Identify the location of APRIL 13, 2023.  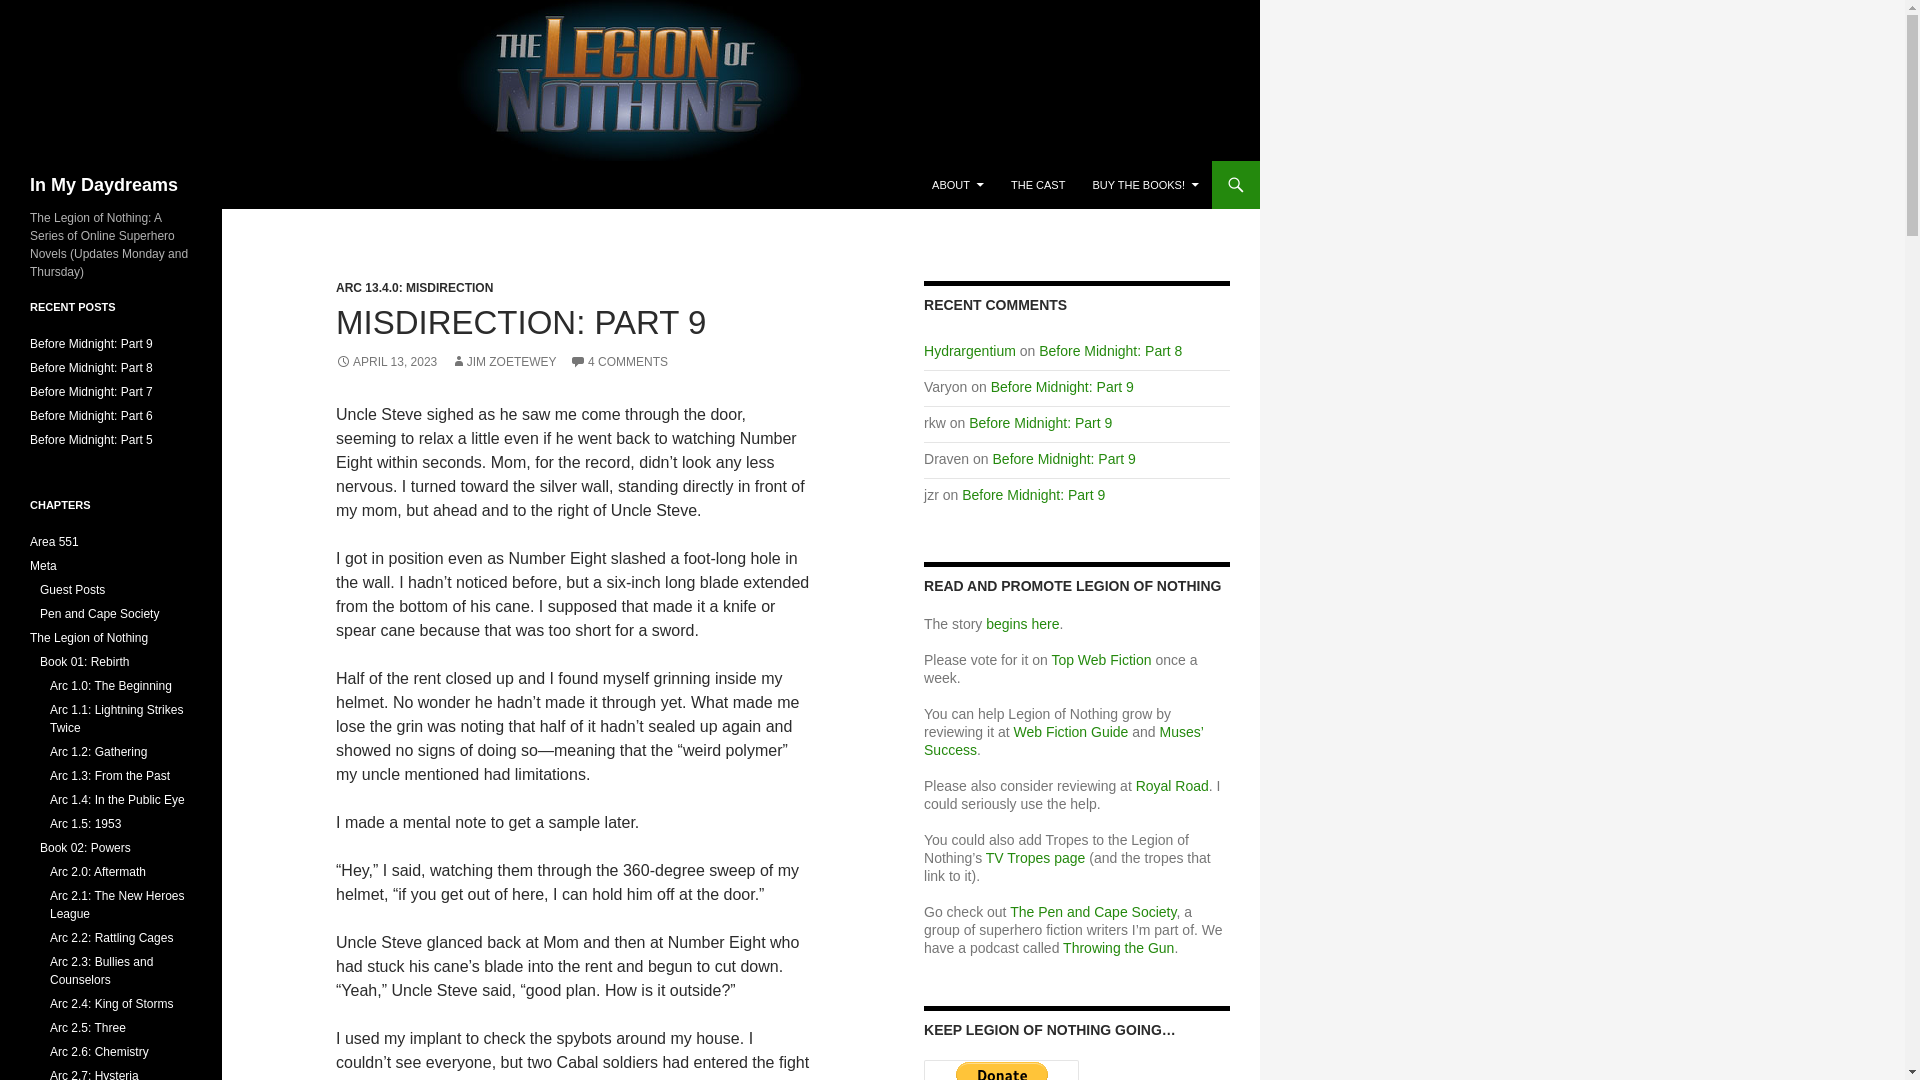
(386, 362).